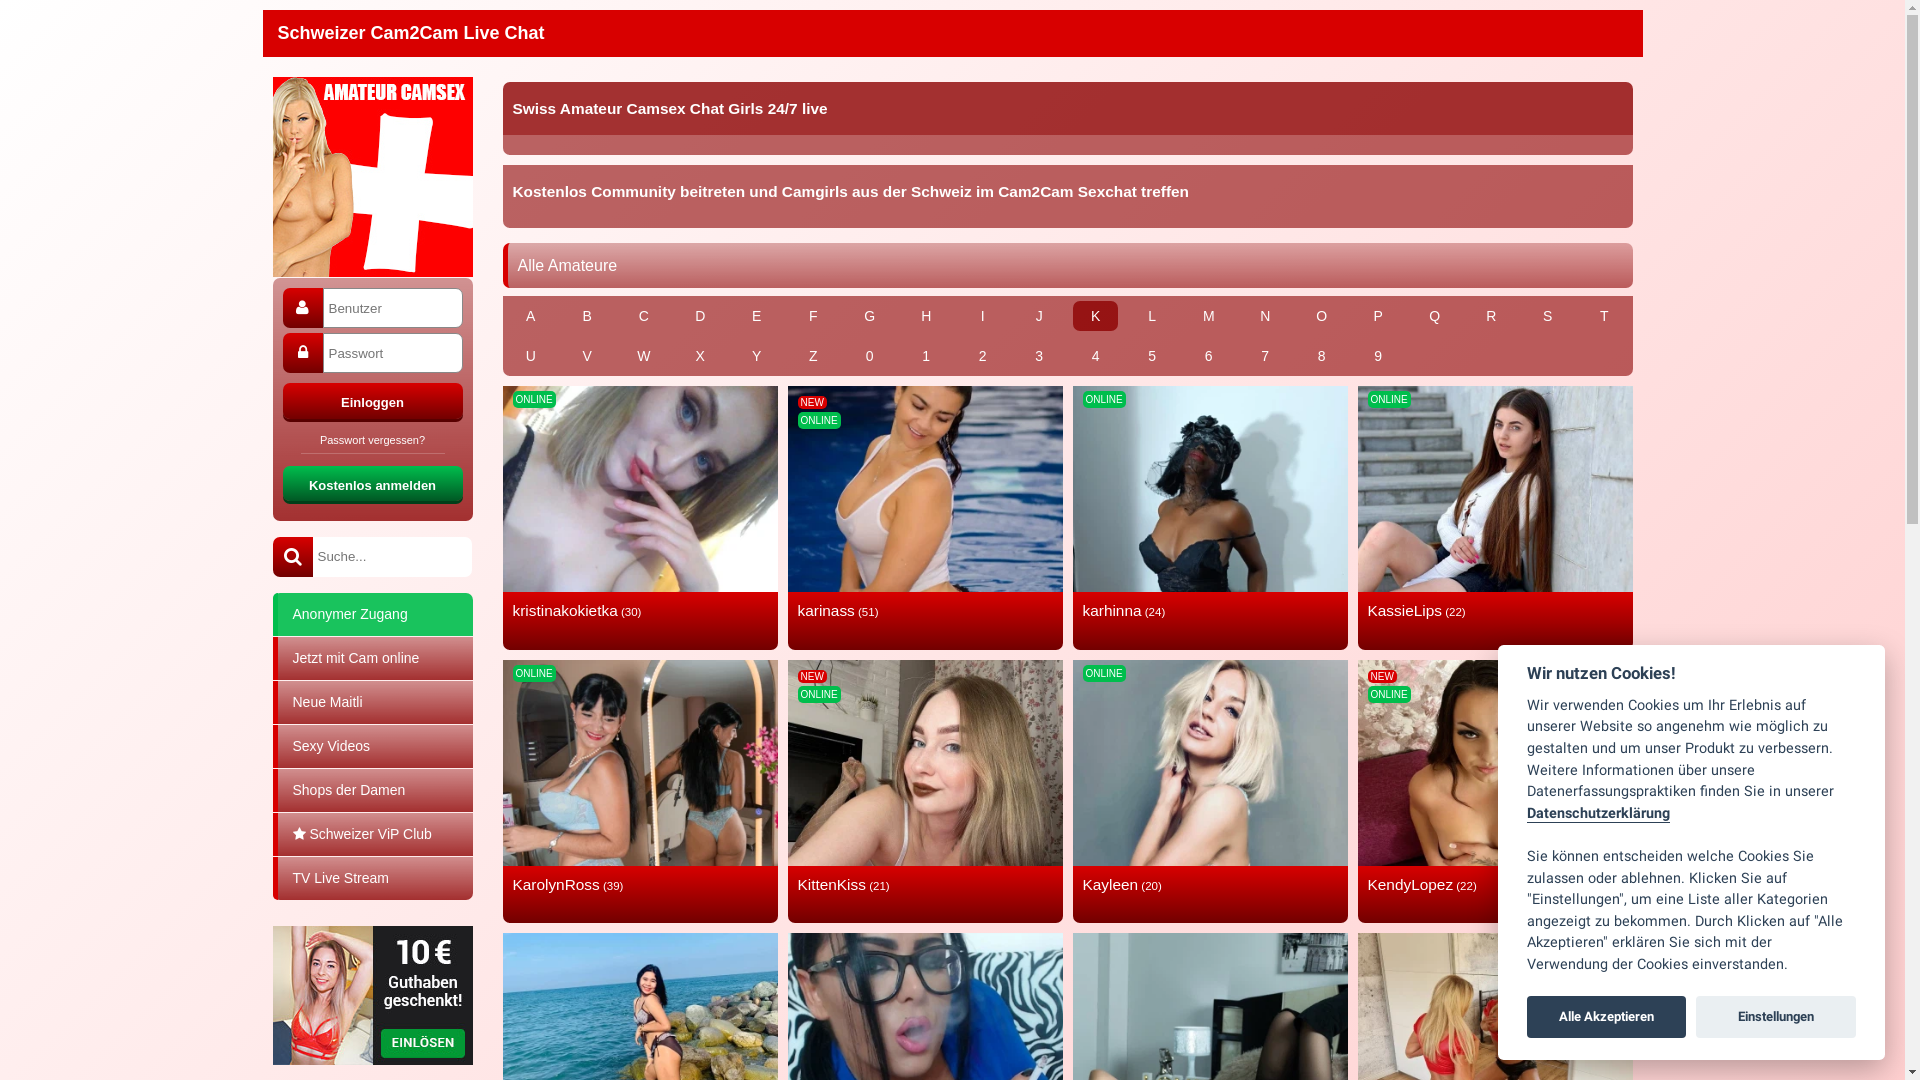  I want to click on X, so click(700, 356).